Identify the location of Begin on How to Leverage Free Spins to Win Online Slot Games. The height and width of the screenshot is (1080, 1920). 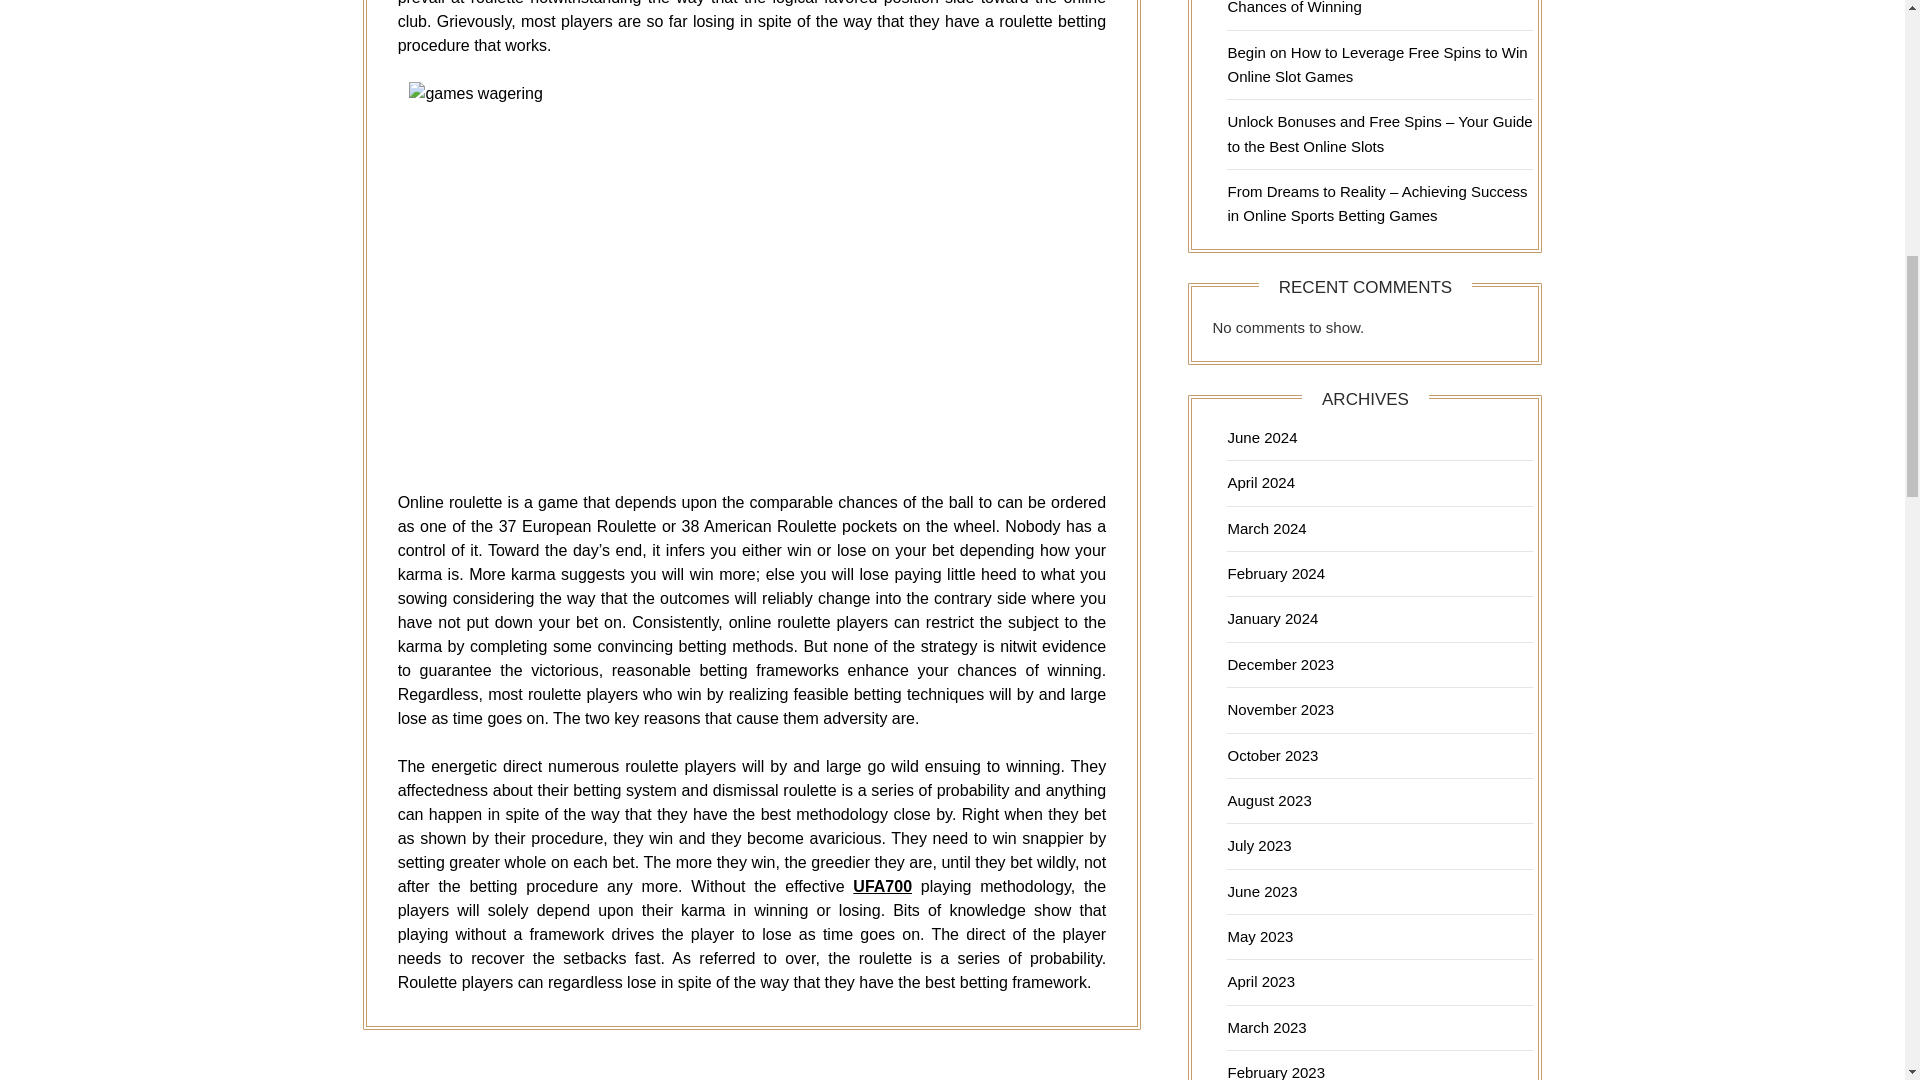
(1376, 64).